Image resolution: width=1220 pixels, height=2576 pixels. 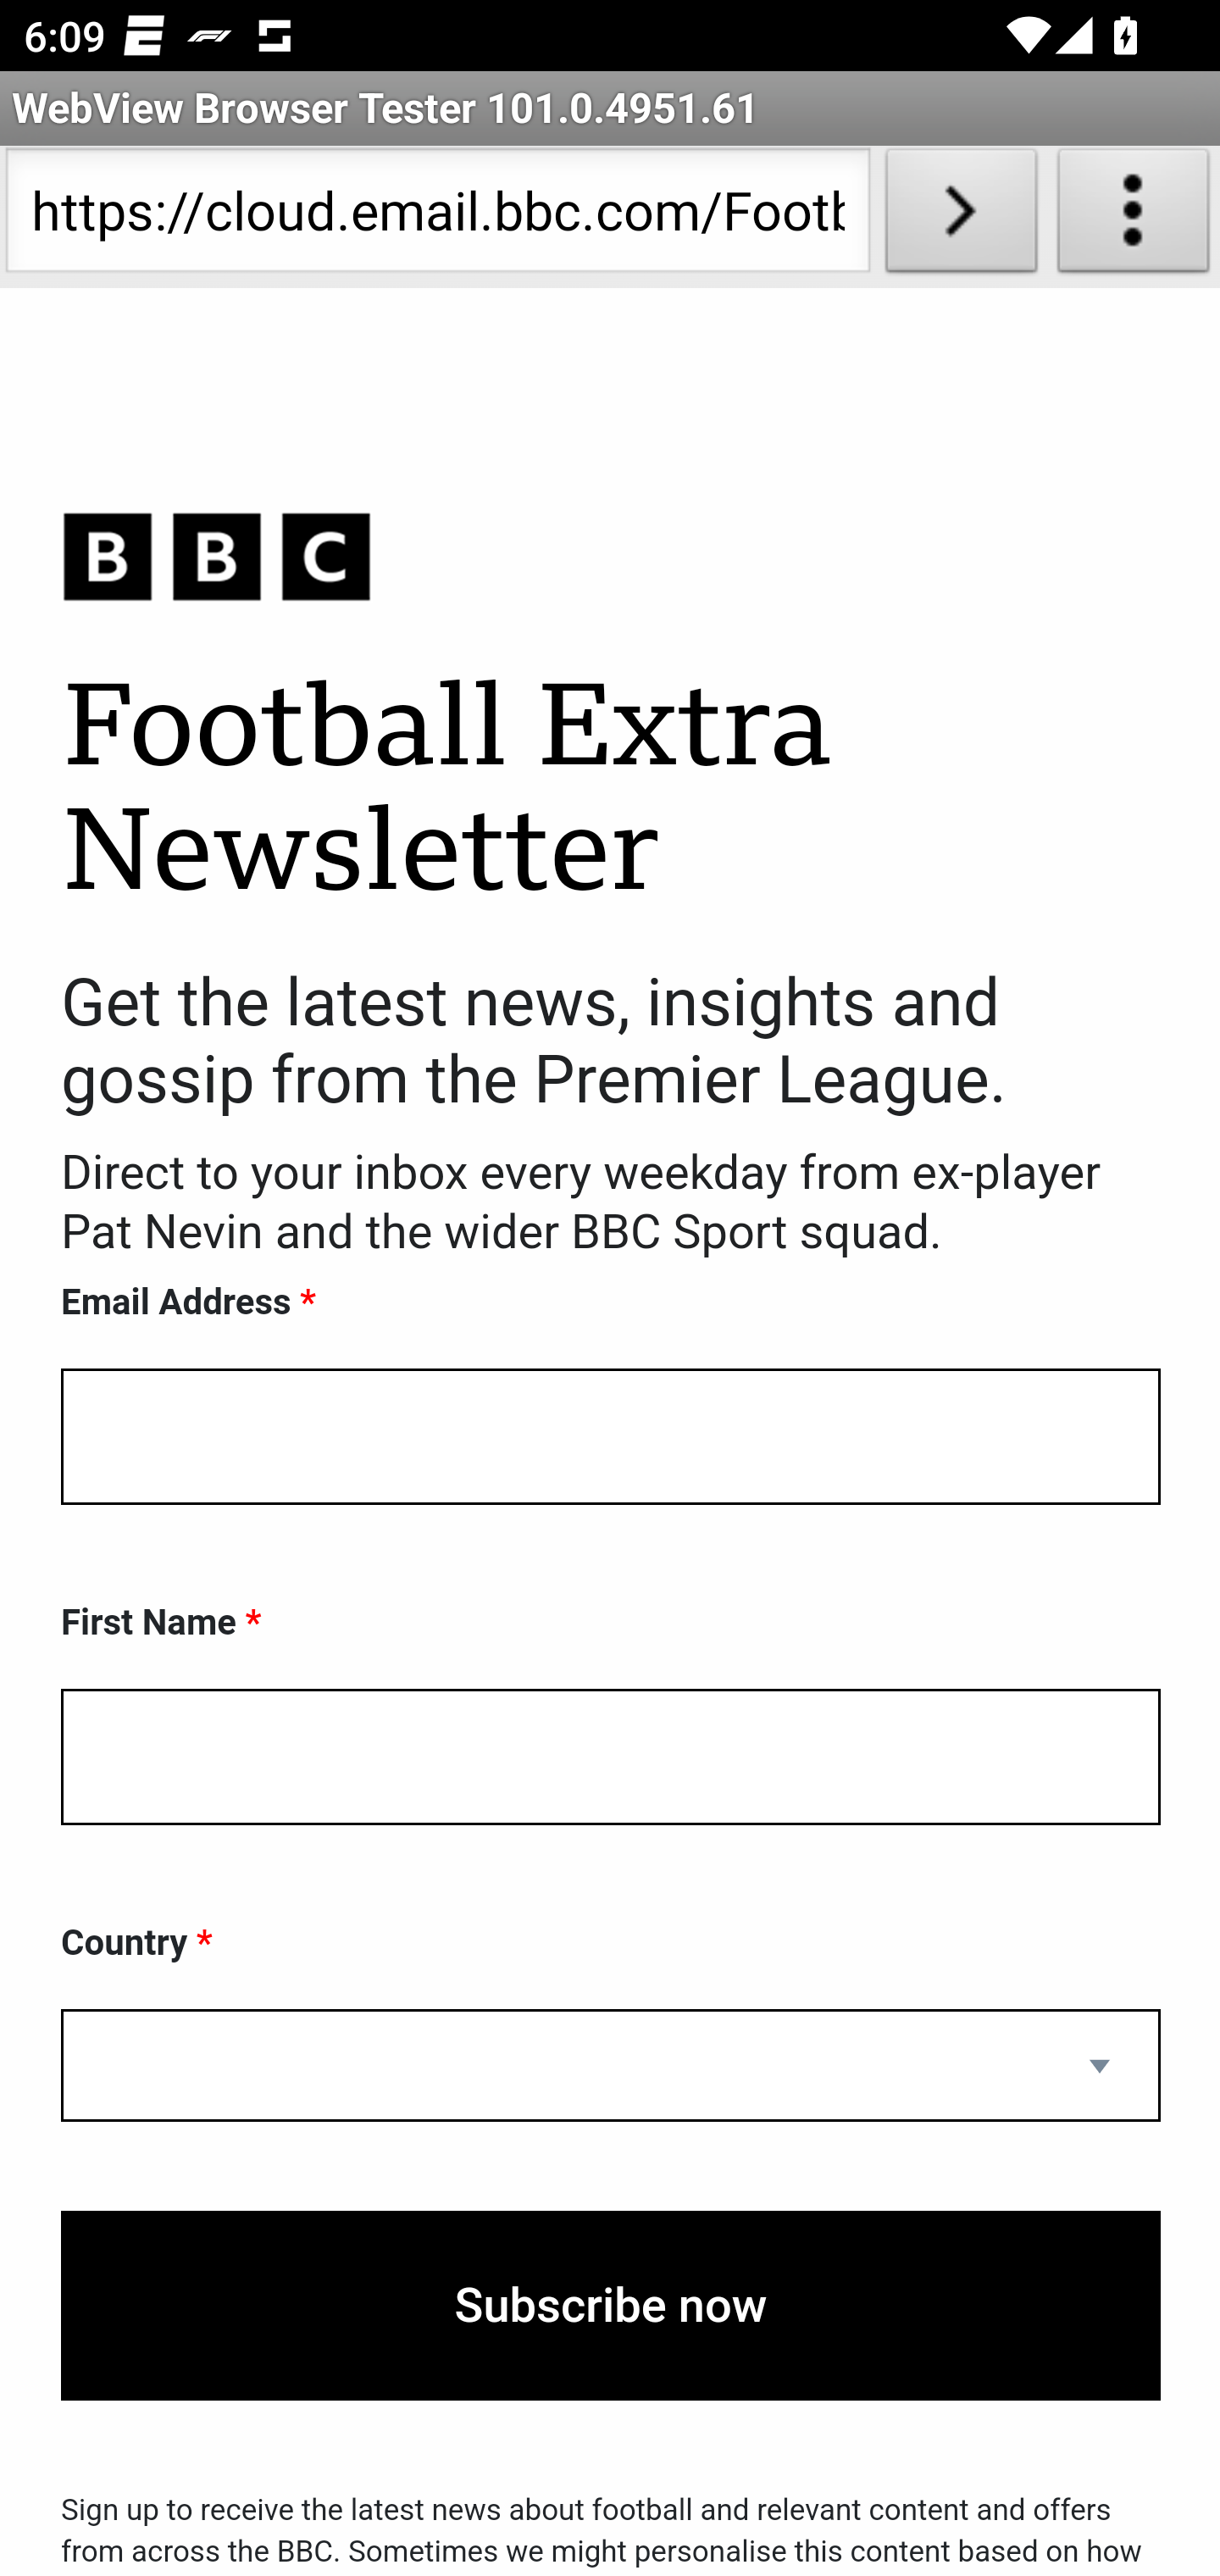 What do you see at coordinates (611, 556) in the screenshot?
I see `BBC` at bounding box center [611, 556].